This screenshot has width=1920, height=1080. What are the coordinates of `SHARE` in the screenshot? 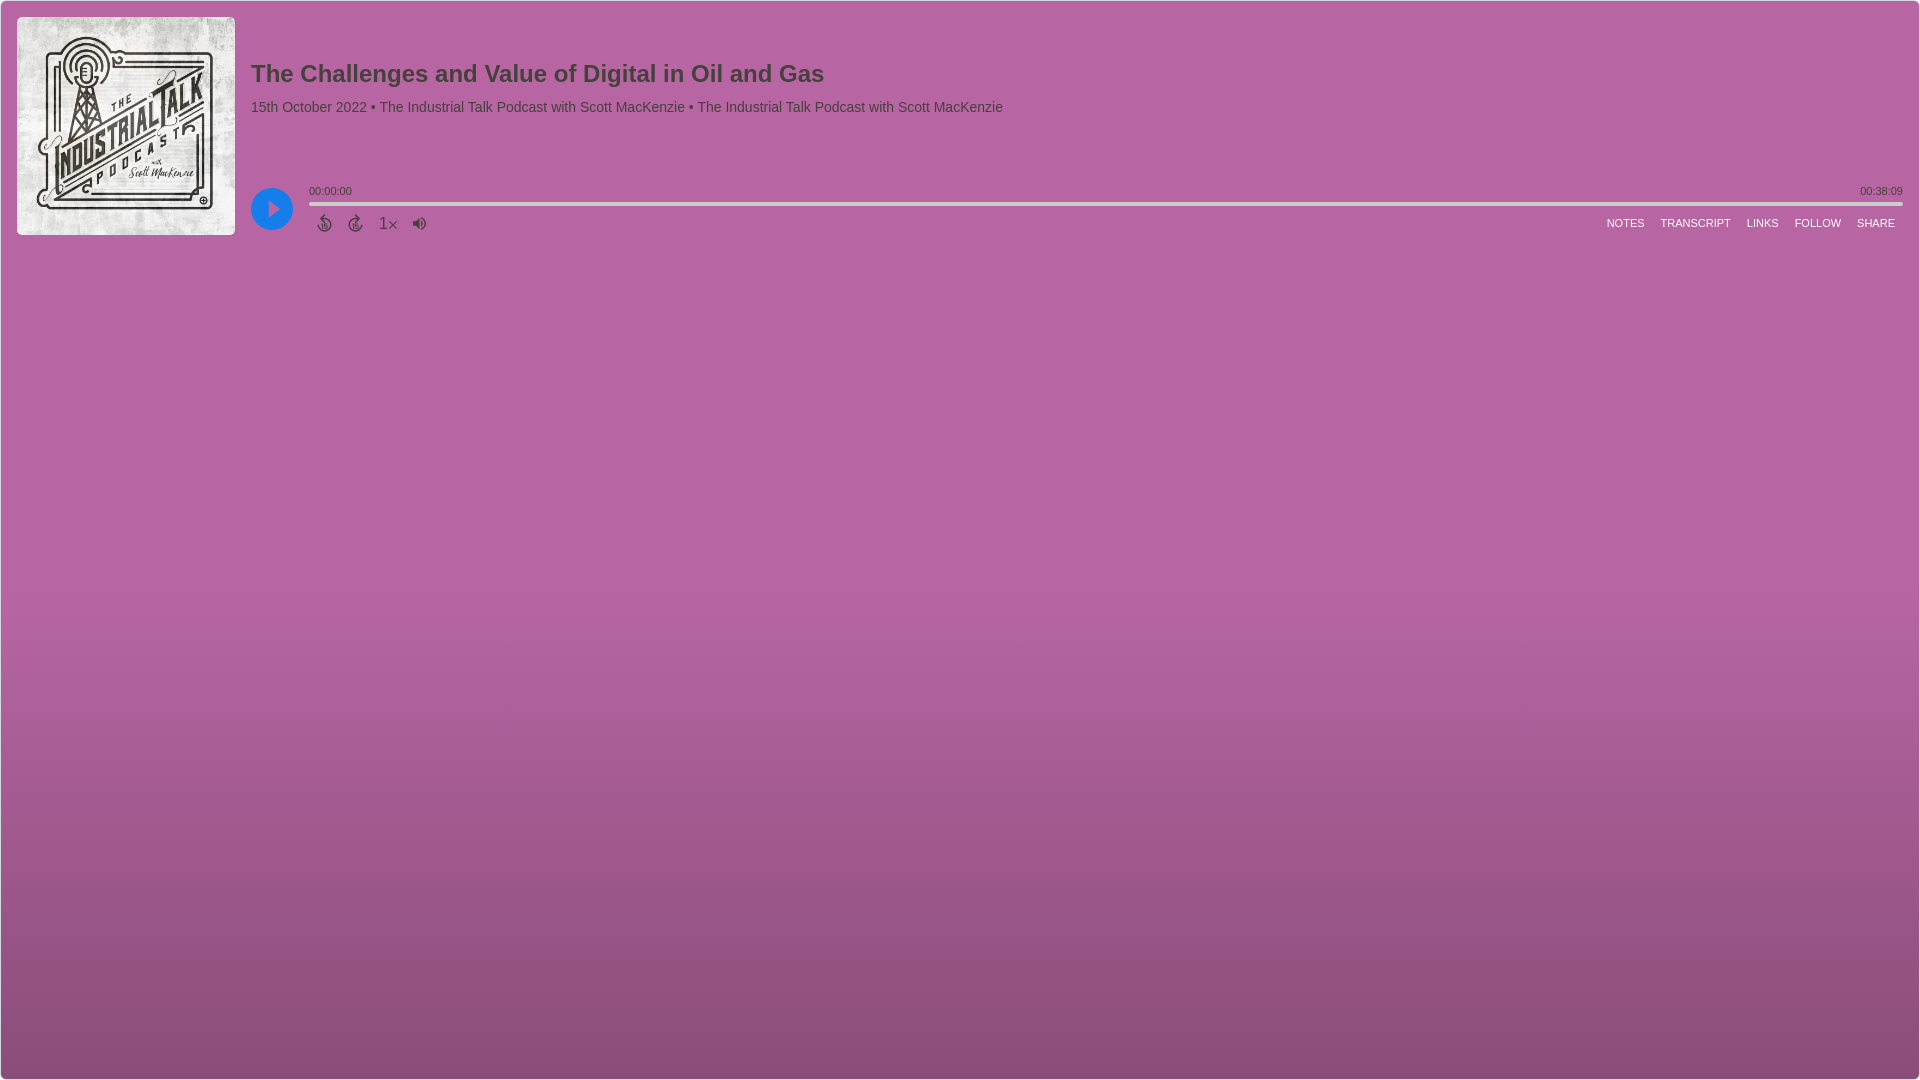 It's located at (1875, 222).